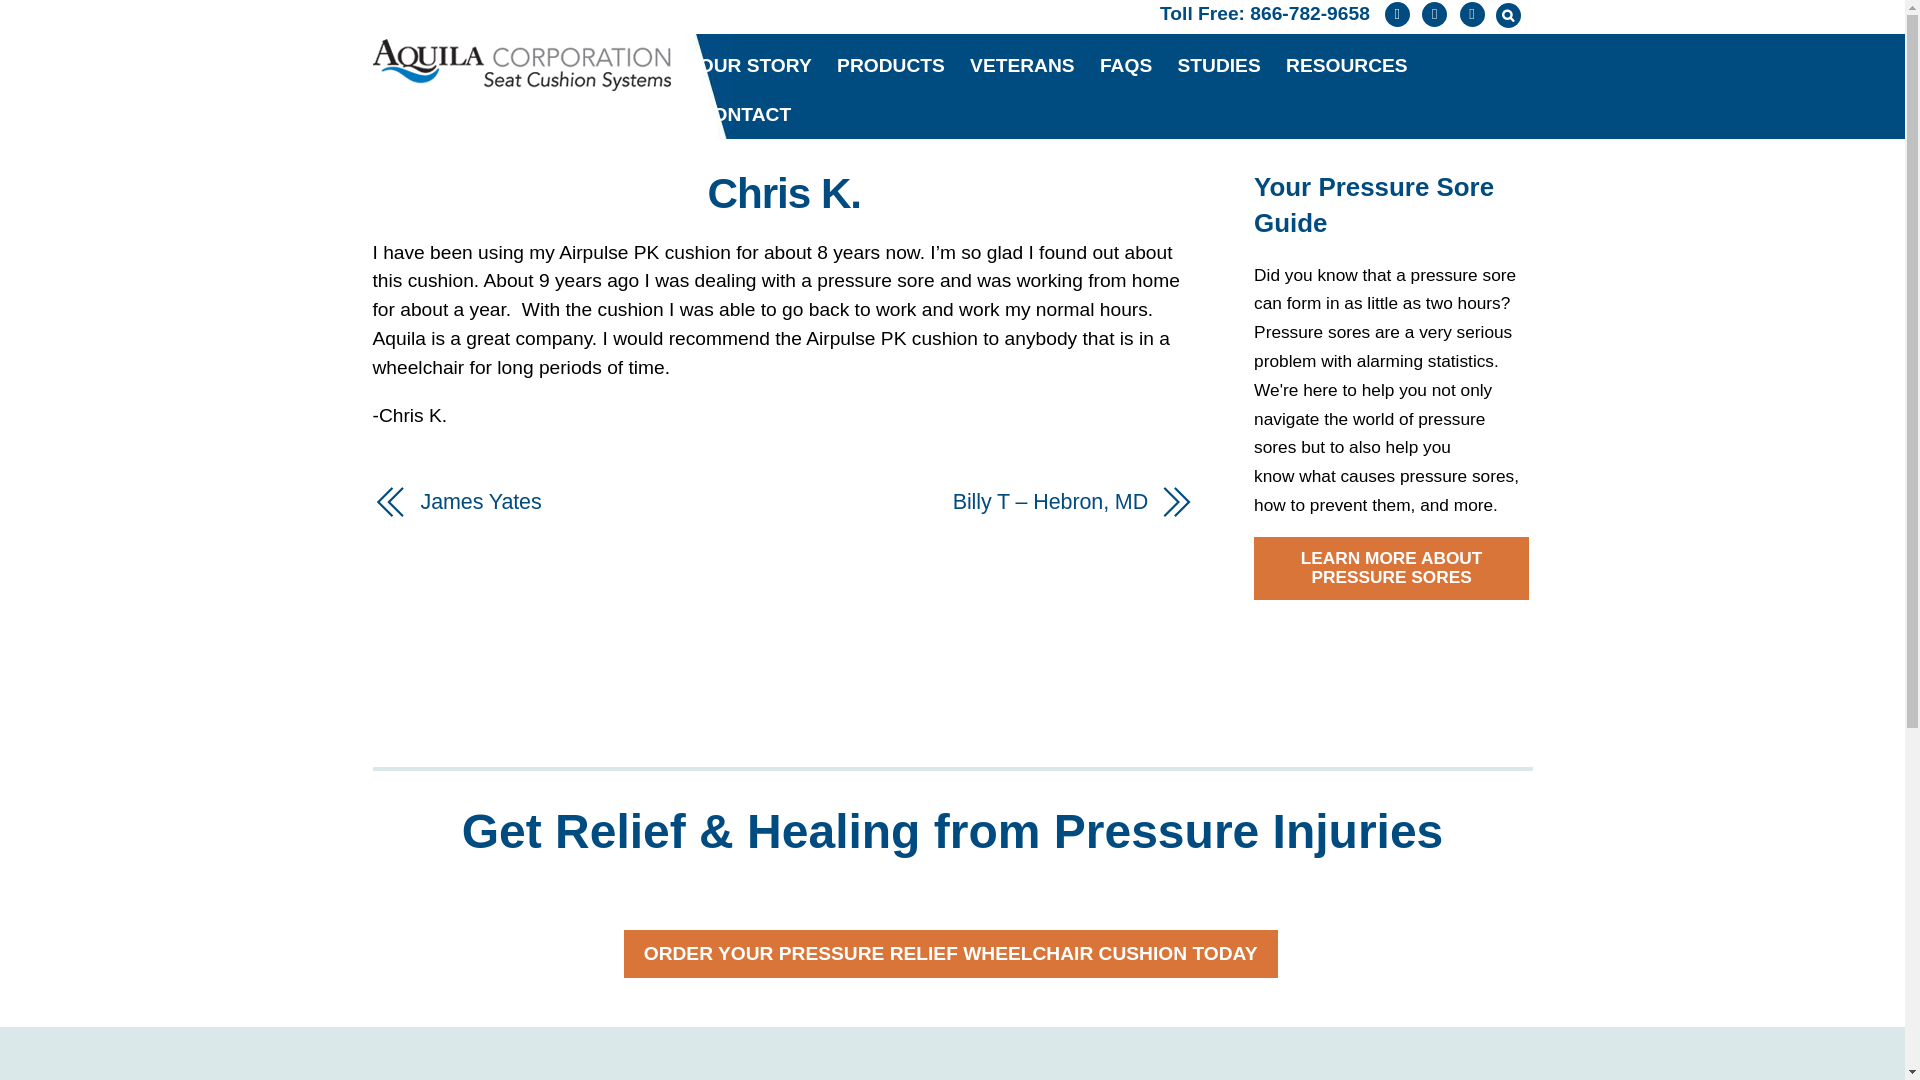 The height and width of the screenshot is (1080, 1920). I want to click on VETERANS, so click(1022, 66).